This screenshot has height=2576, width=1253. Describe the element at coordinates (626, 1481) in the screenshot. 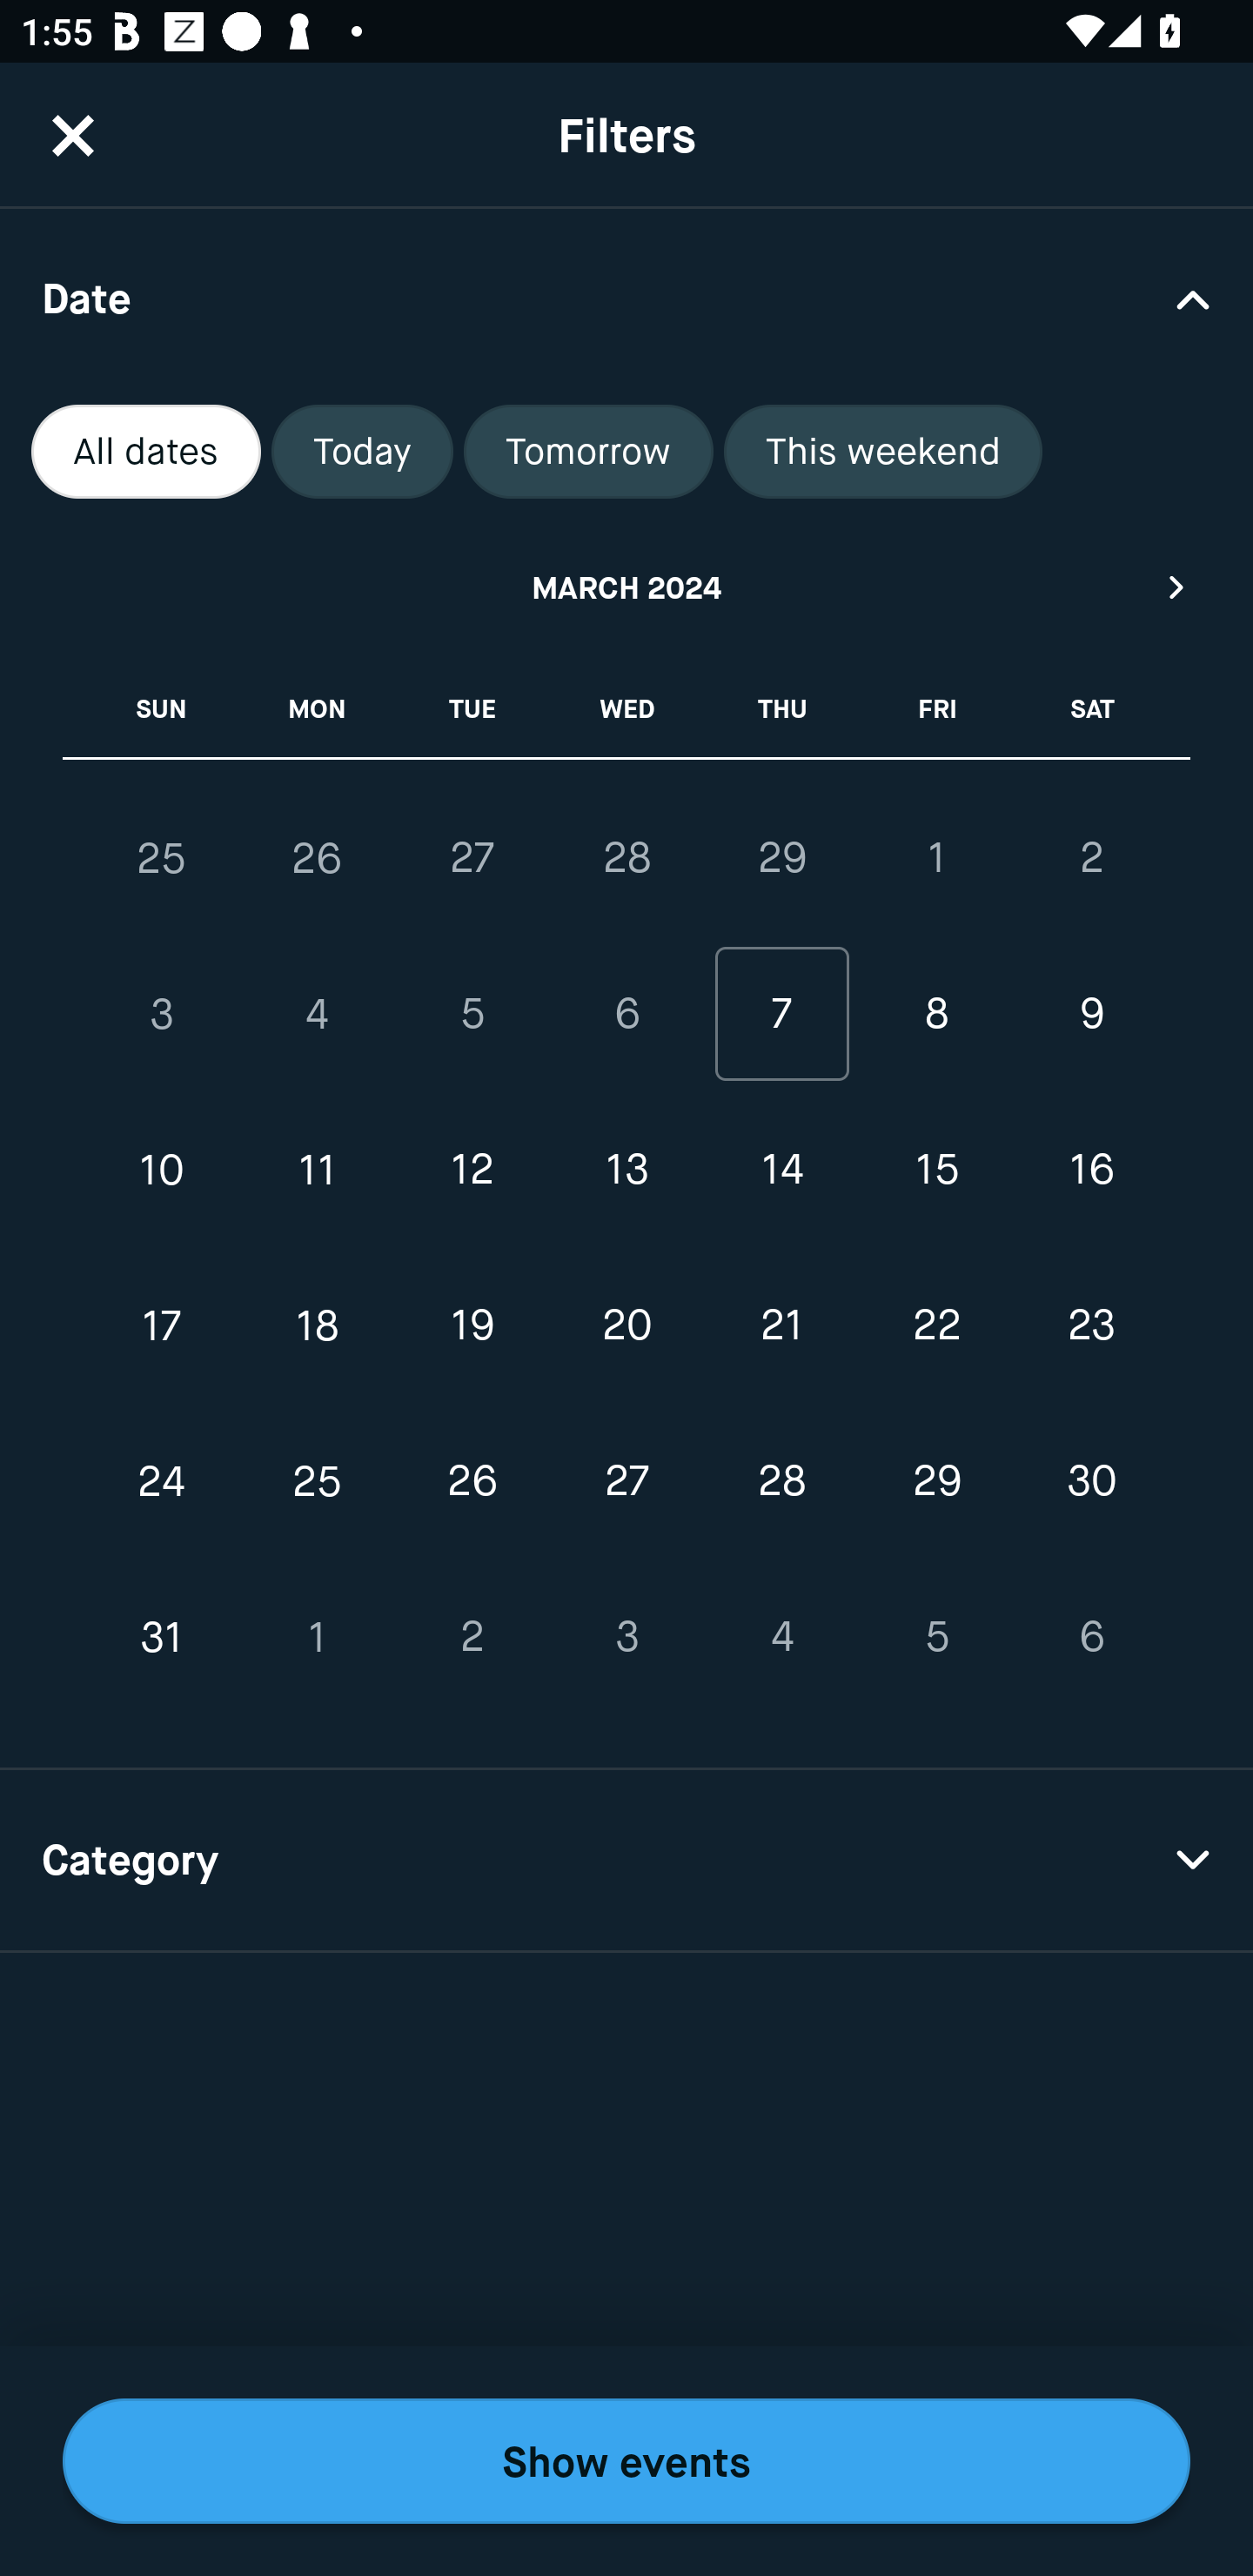

I see `27` at that location.